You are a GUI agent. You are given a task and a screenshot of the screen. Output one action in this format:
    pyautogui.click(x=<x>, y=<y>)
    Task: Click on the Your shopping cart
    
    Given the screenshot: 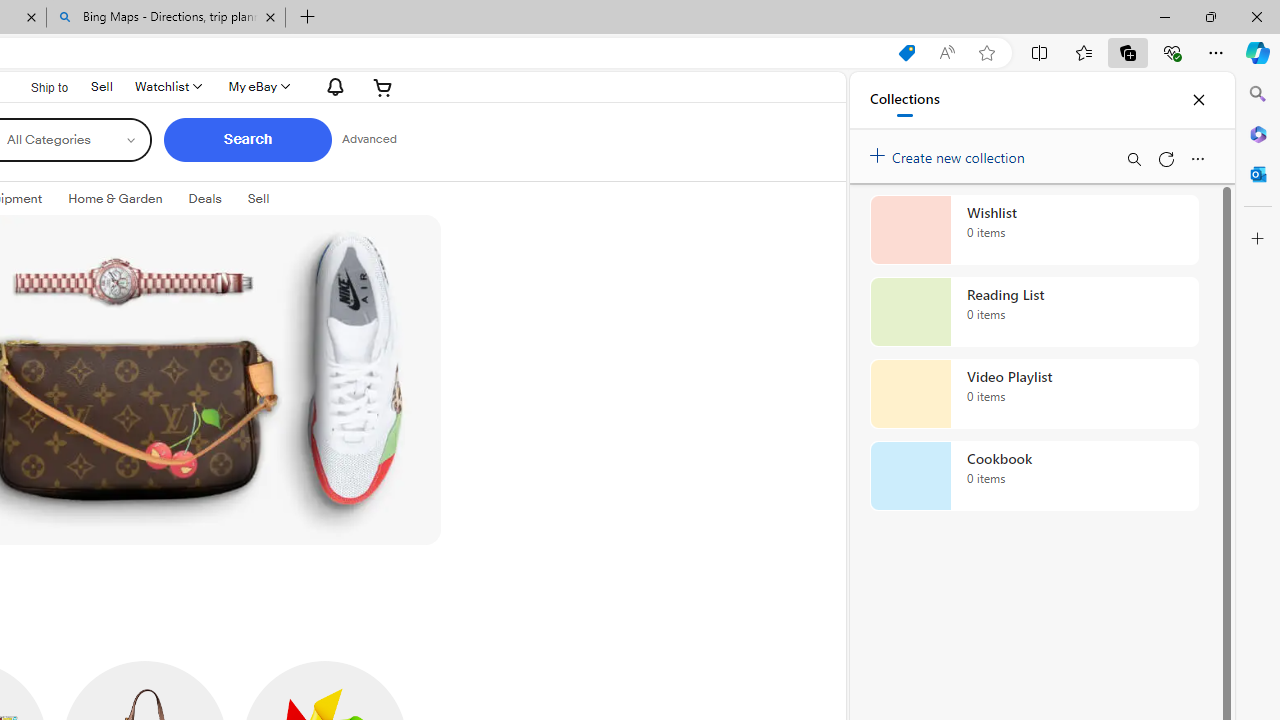 What is the action you would take?
    pyautogui.click(x=382, y=86)
    